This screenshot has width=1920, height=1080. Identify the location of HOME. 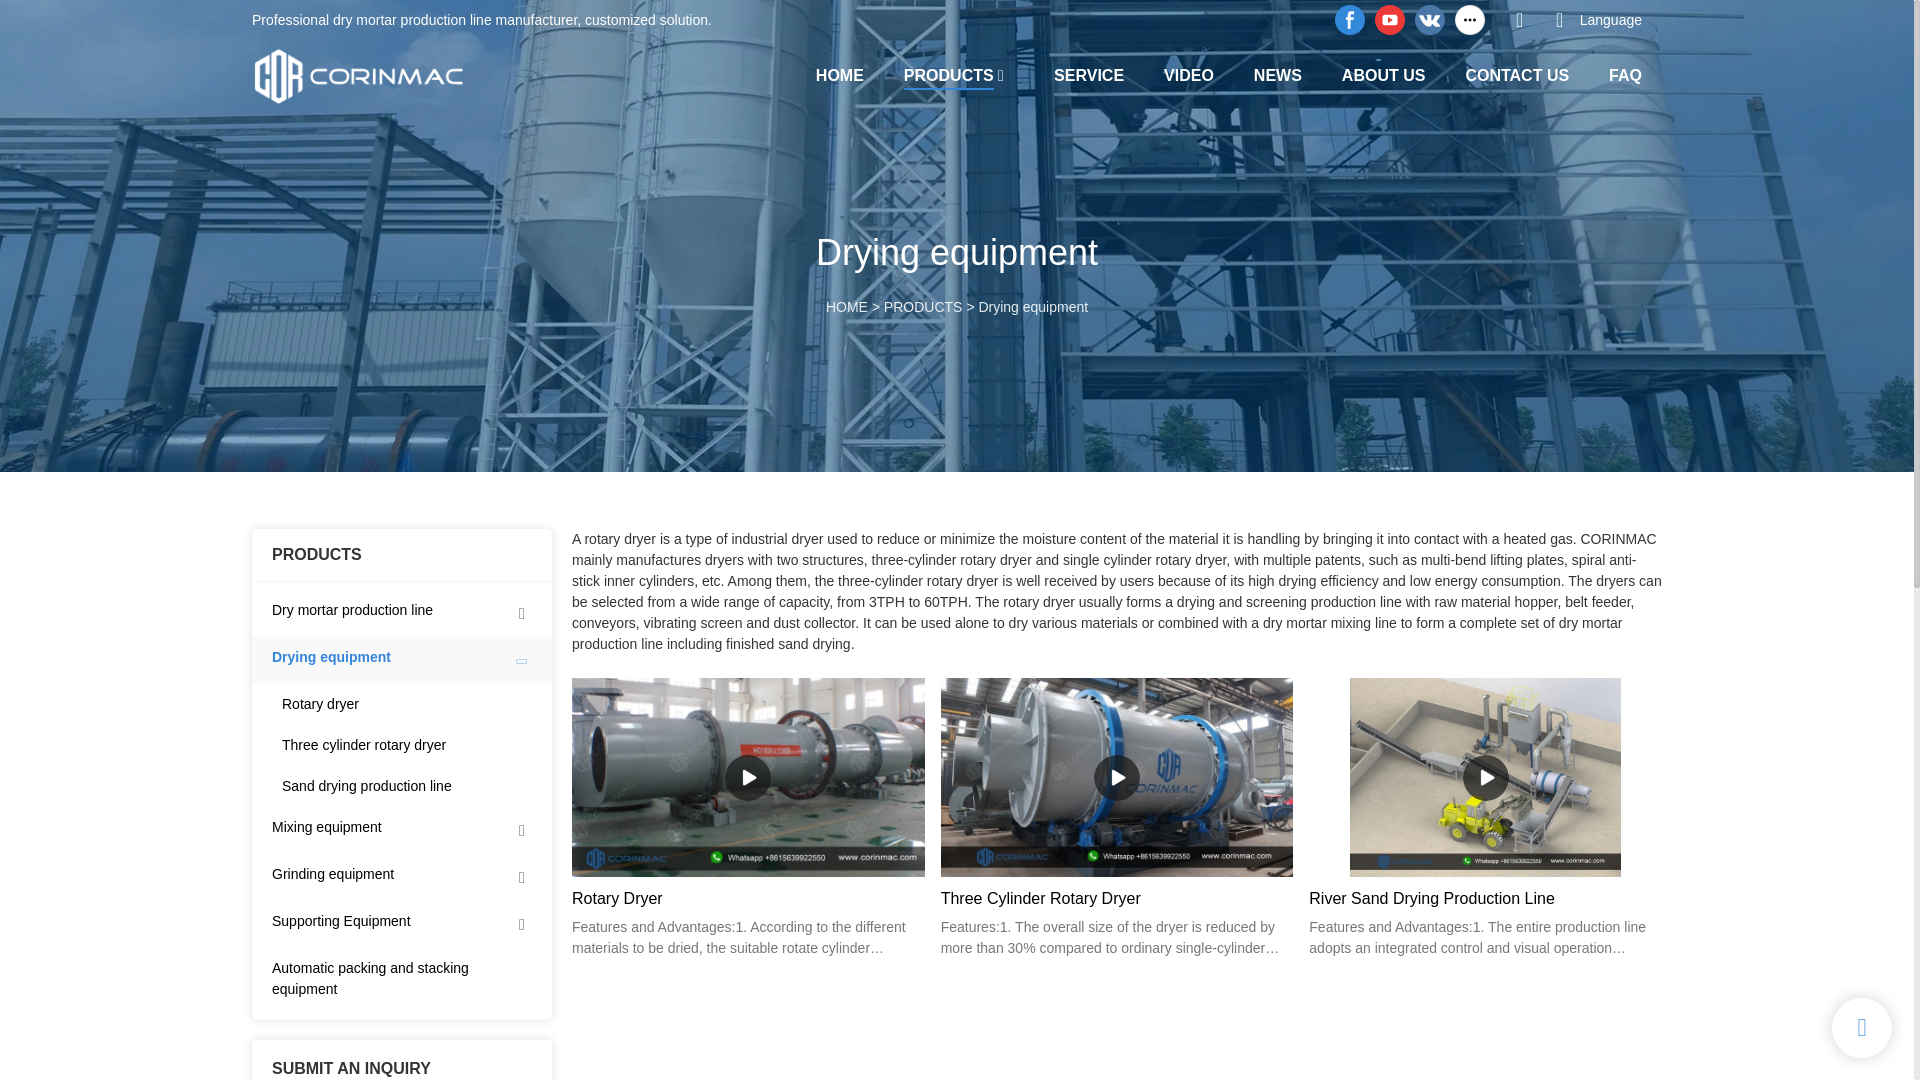
(846, 307).